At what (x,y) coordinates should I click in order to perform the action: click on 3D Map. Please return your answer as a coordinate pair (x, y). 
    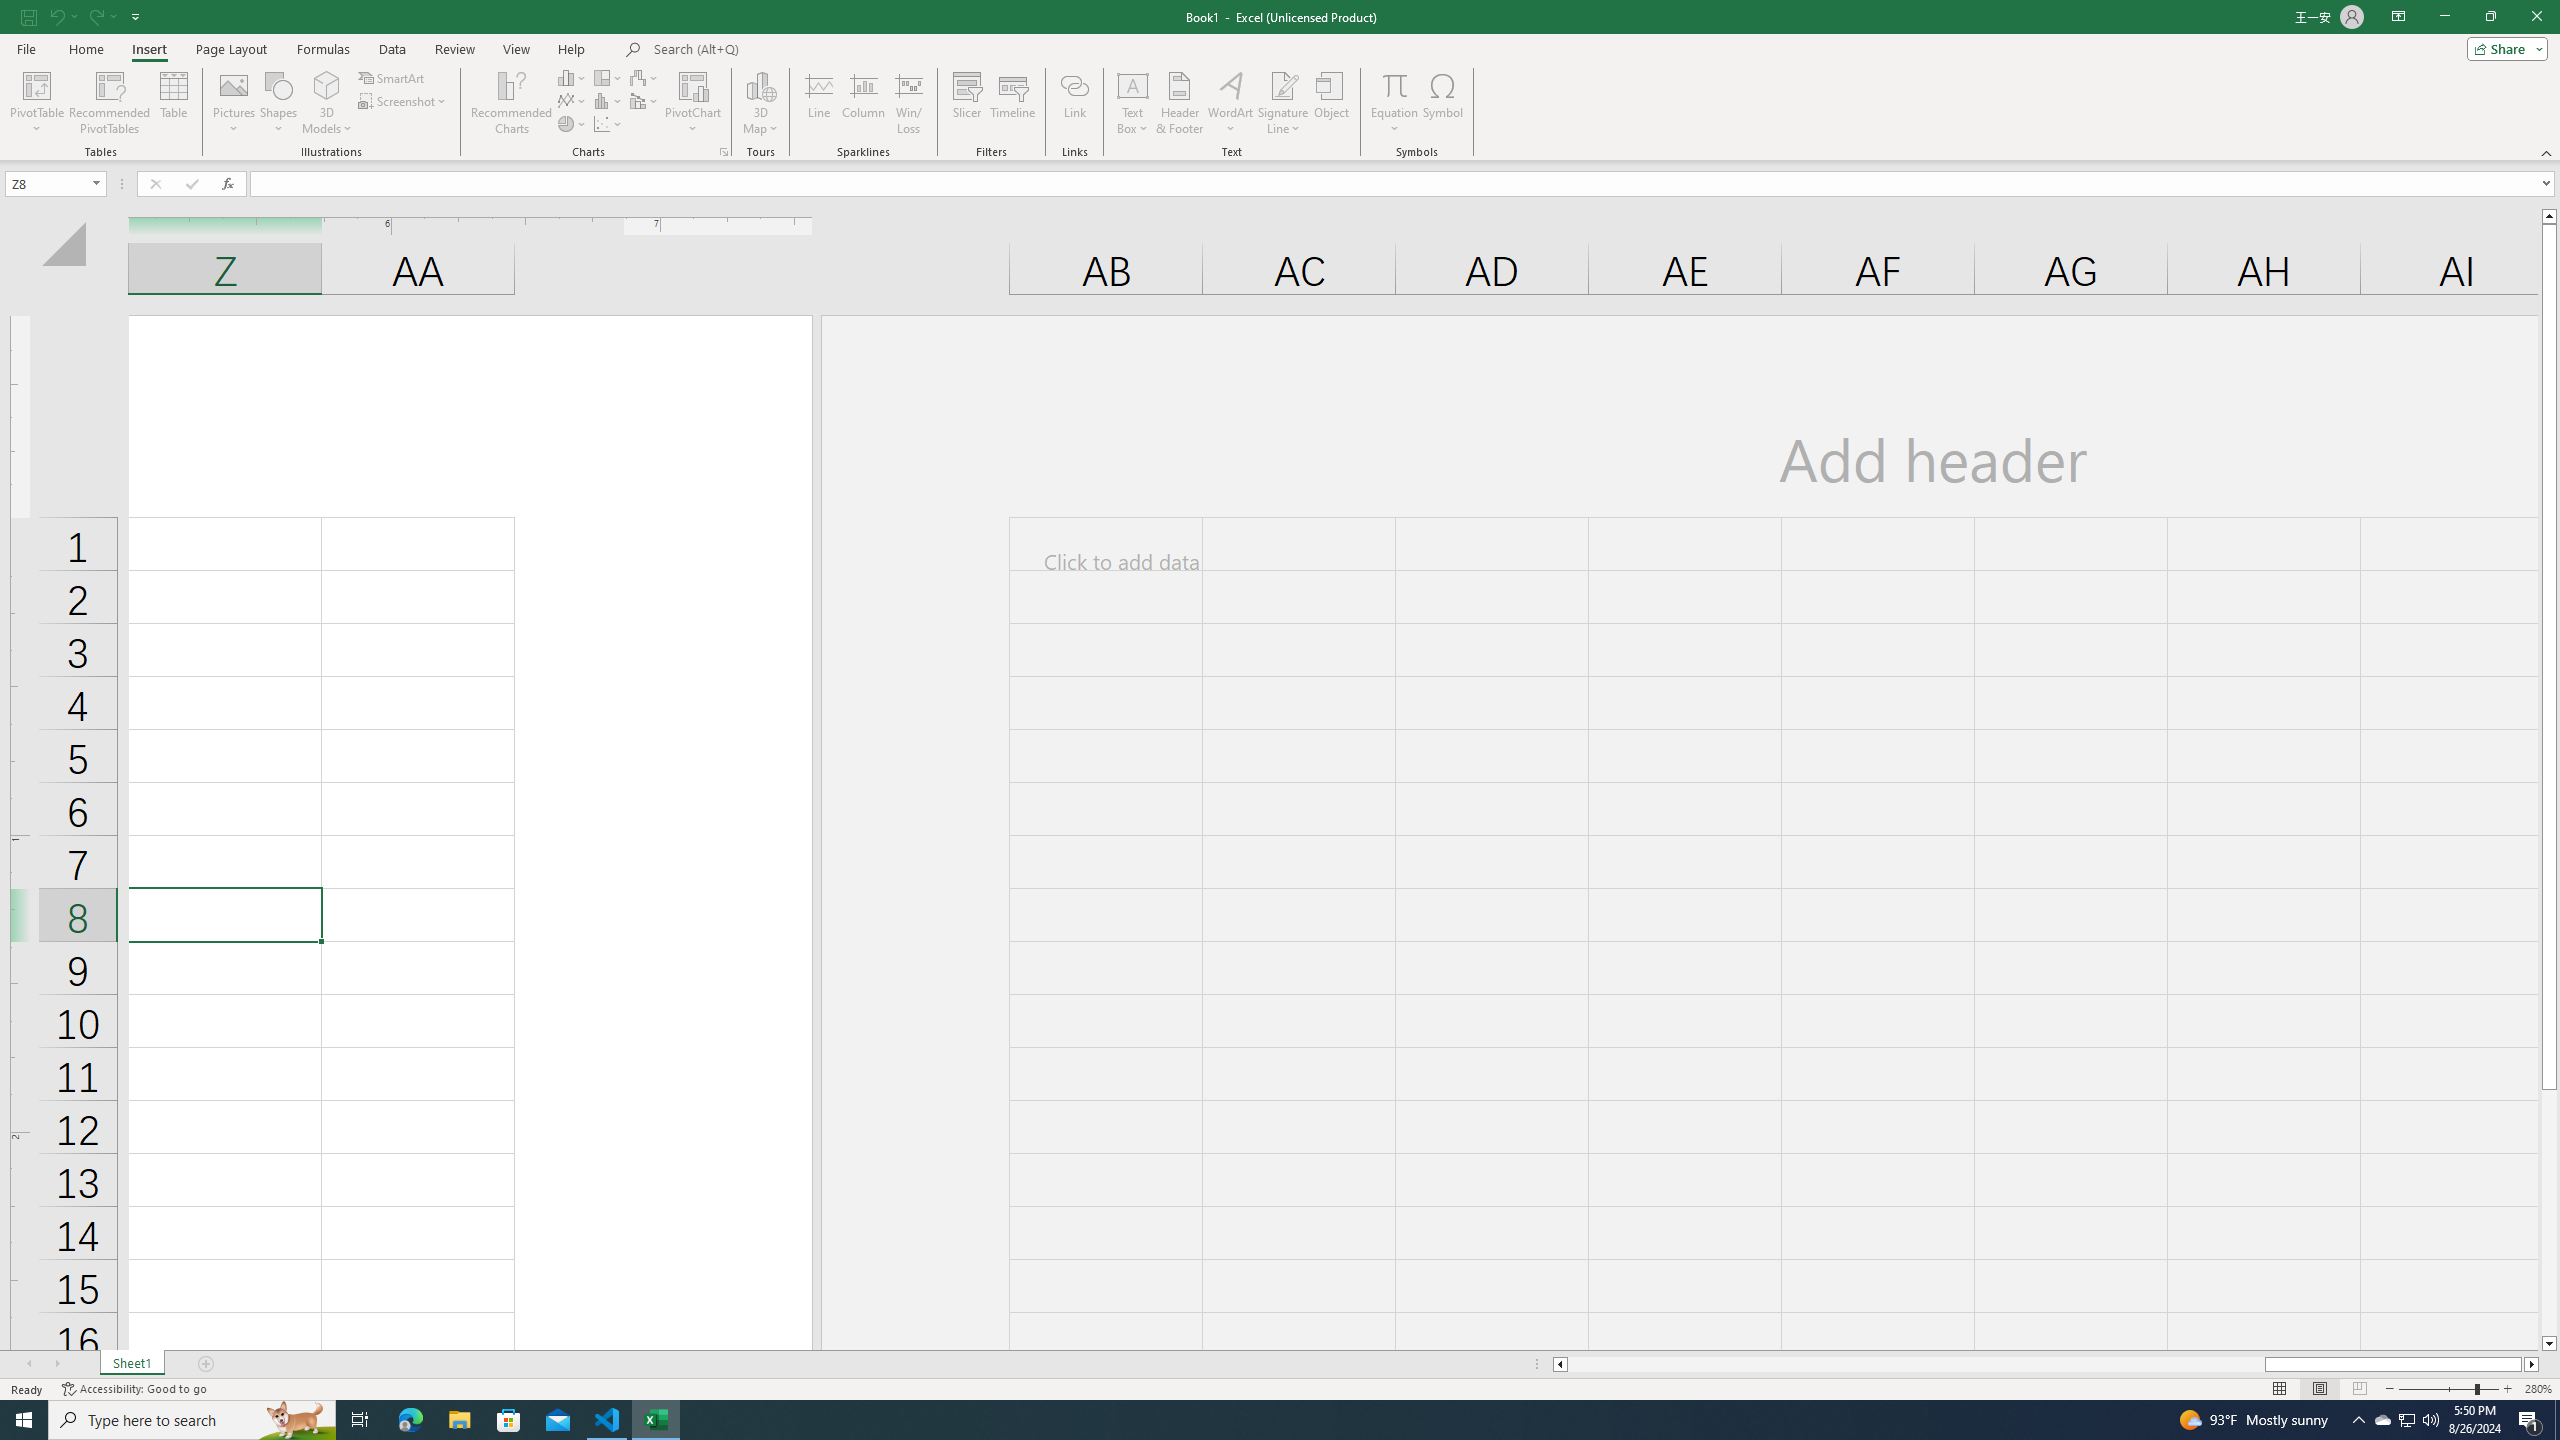
    Looking at the image, I should click on (760, 103).